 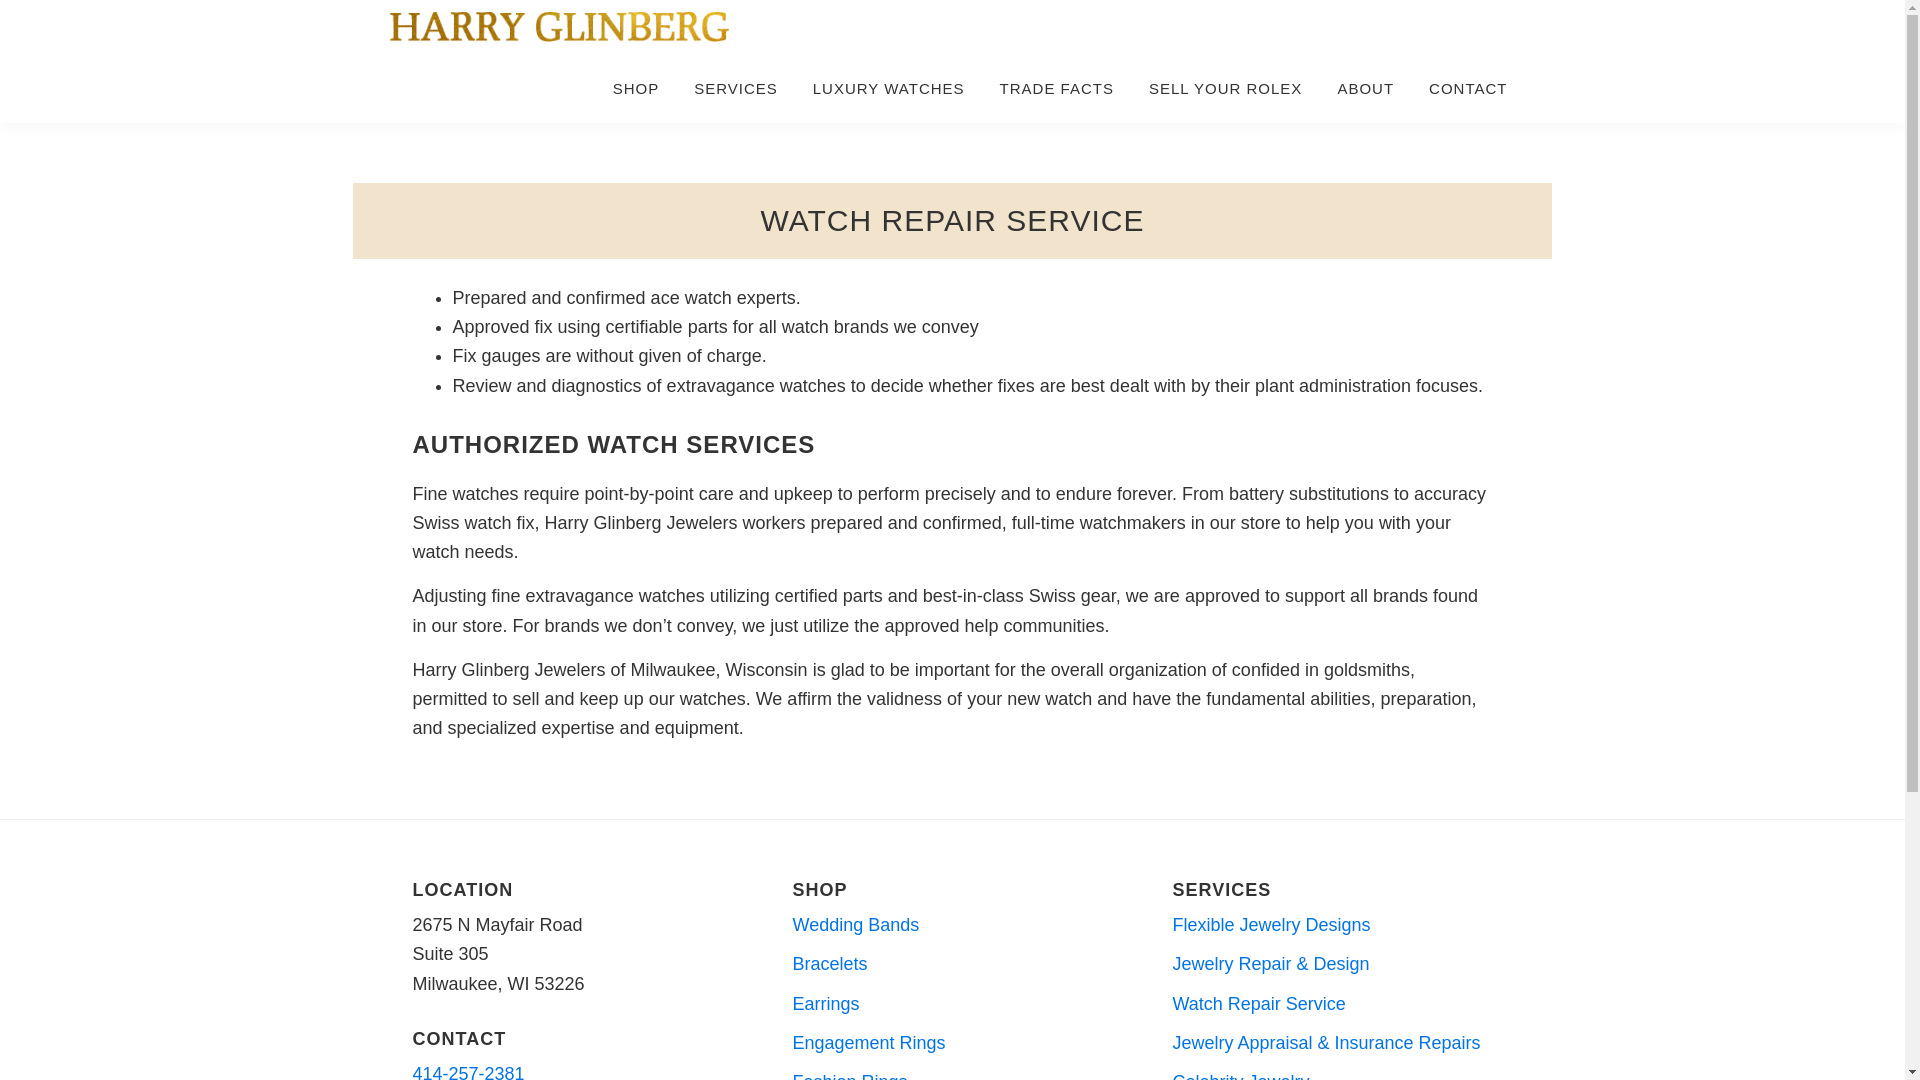 I want to click on TRADE FACTS, so click(x=1056, y=88).